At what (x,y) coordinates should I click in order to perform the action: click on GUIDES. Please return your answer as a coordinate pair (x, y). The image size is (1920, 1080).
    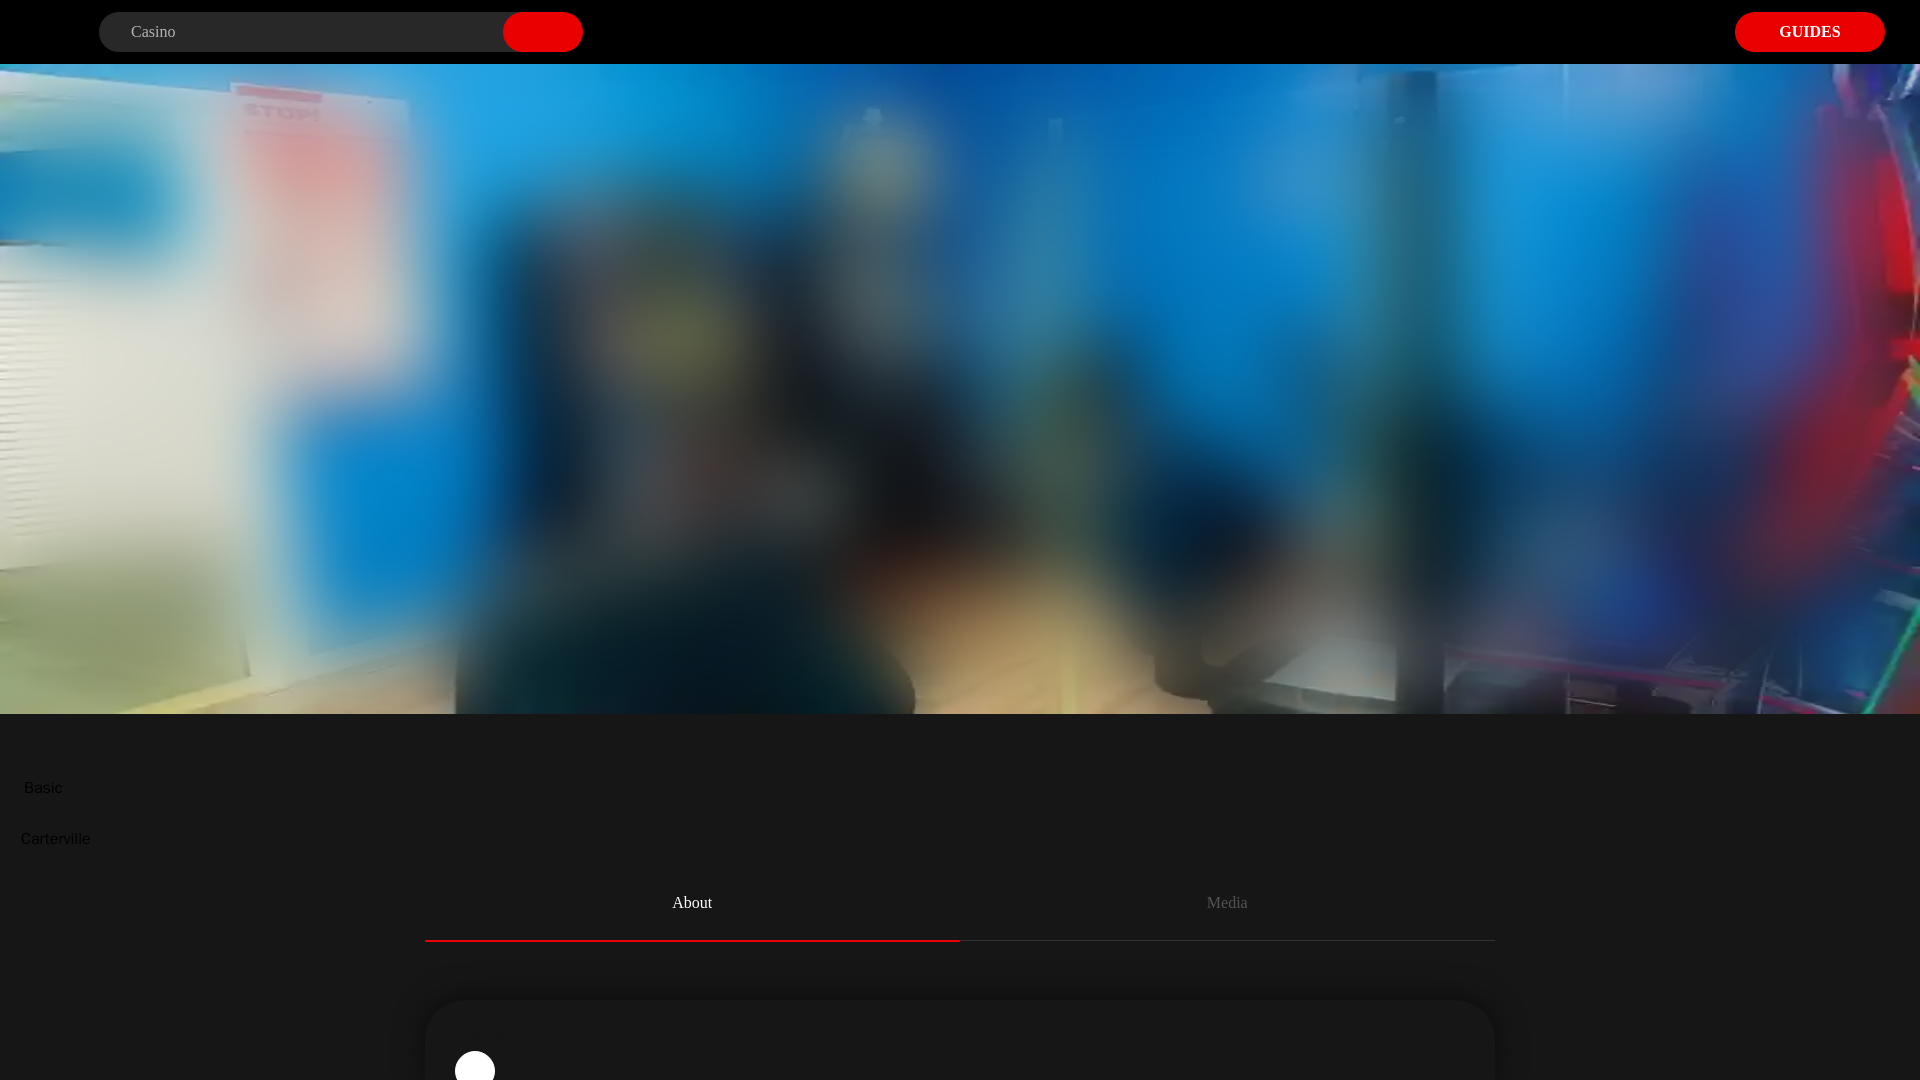
    Looking at the image, I should click on (1810, 31).